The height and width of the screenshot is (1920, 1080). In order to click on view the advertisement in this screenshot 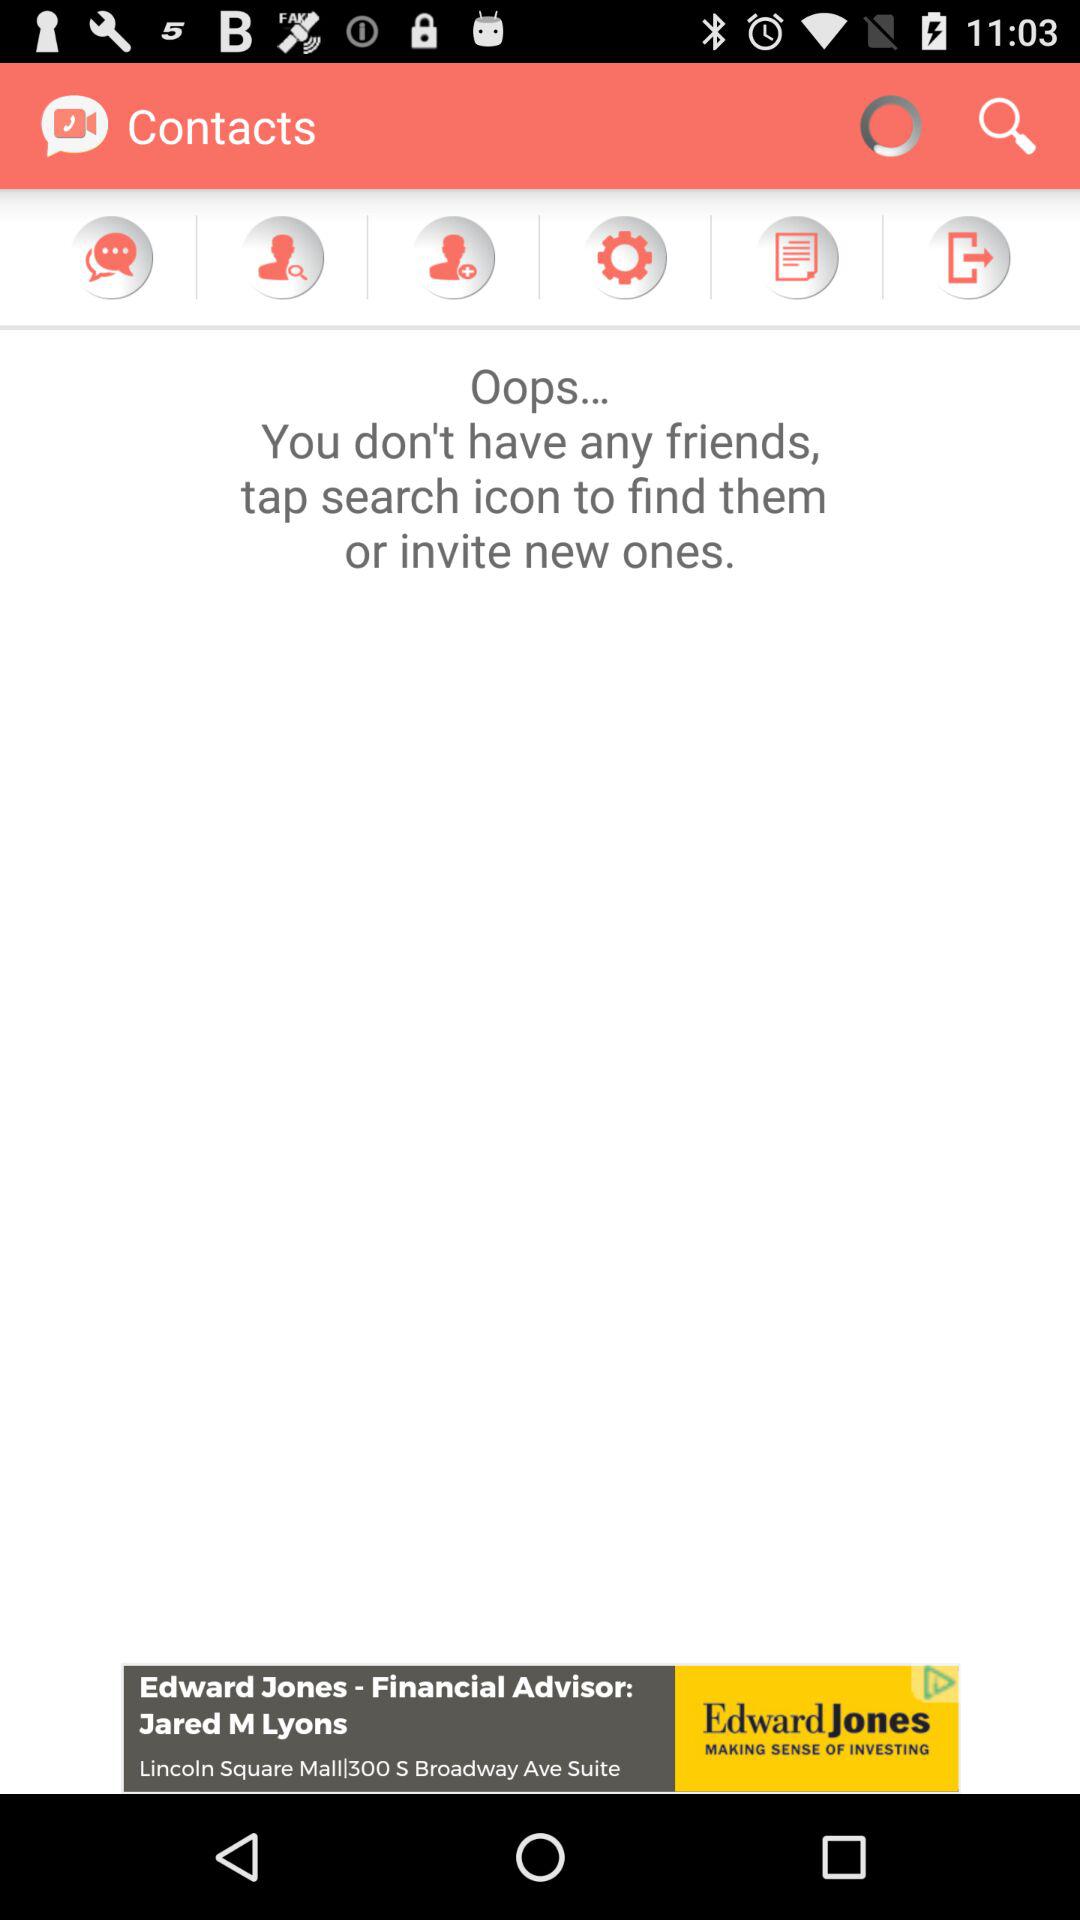, I will do `click(540, 1728)`.